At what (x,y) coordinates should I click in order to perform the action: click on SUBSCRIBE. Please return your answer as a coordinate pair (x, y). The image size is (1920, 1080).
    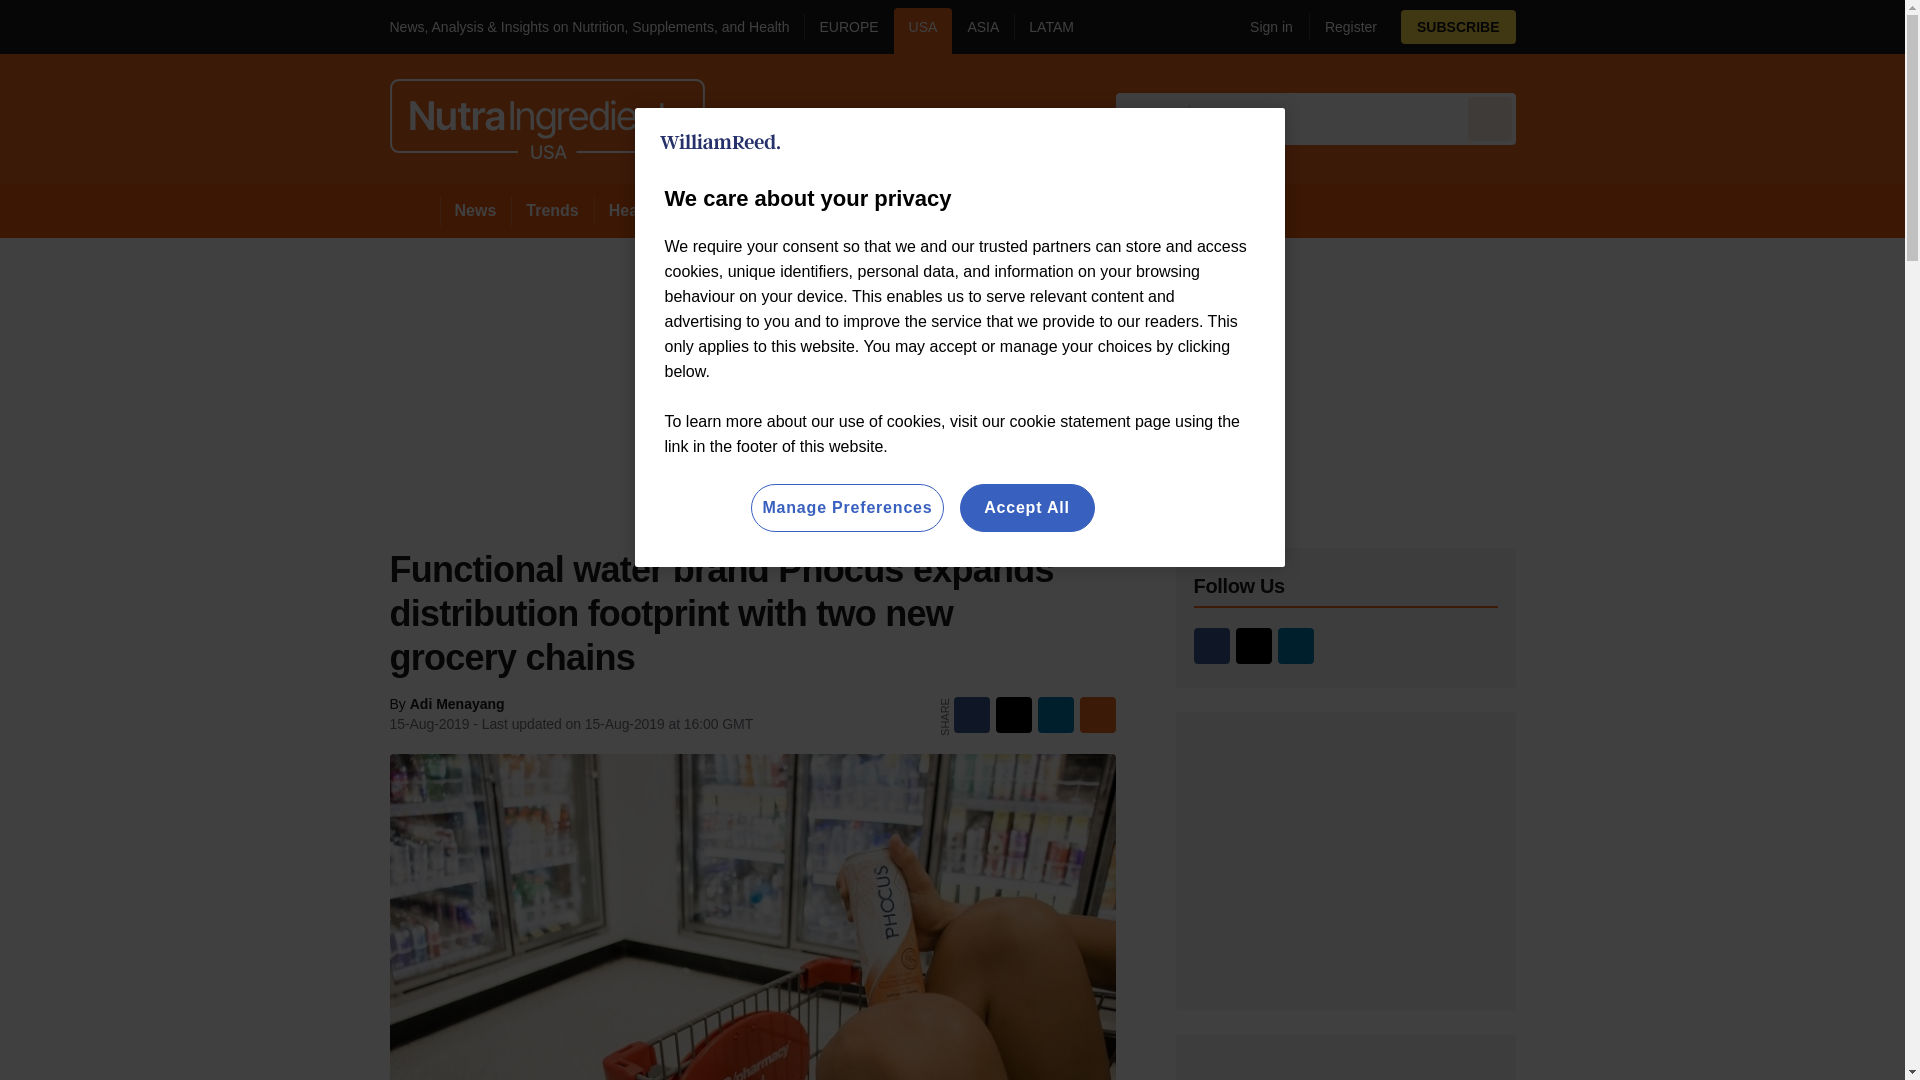
    Looking at the image, I should click on (1458, 26).